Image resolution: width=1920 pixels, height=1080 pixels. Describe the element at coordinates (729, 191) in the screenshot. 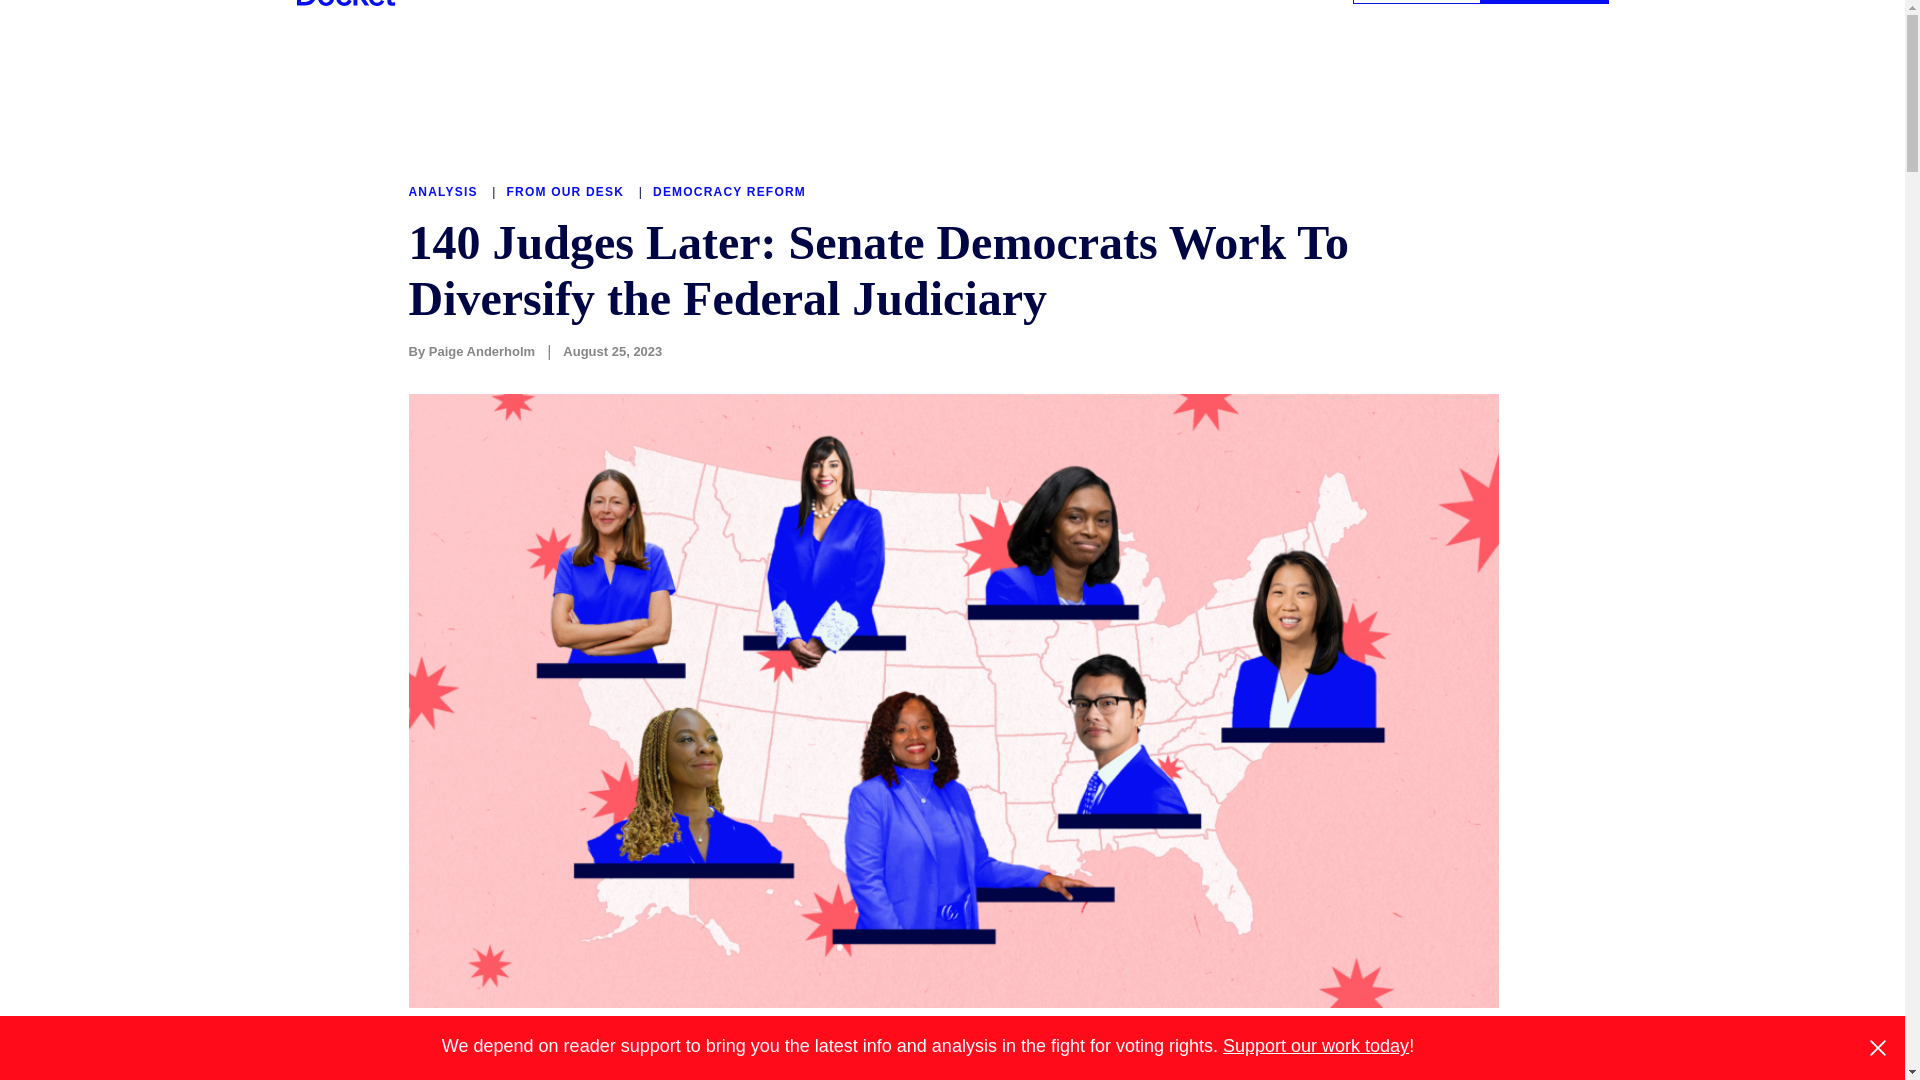

I see `DEMOCRACY REFORM` at that location.